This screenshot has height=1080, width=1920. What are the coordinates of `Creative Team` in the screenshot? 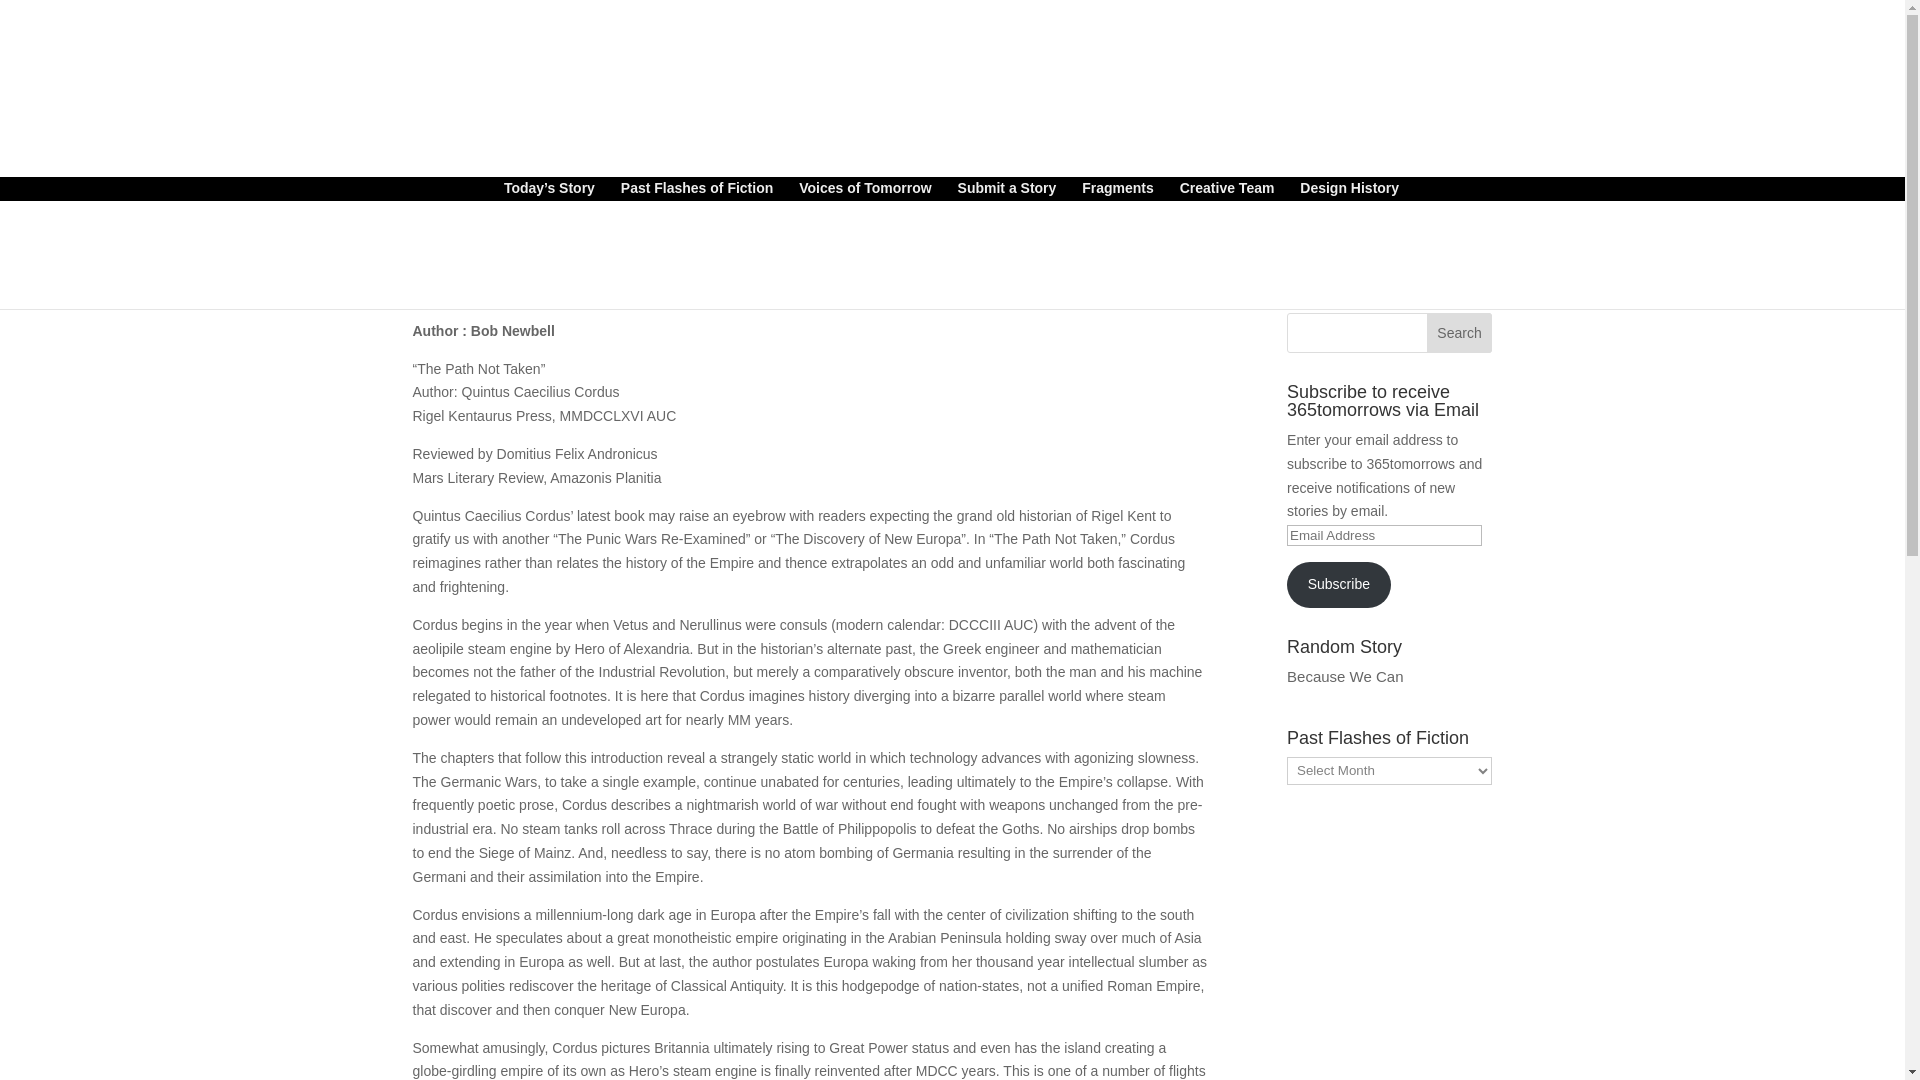 It's located at (1227, 190).